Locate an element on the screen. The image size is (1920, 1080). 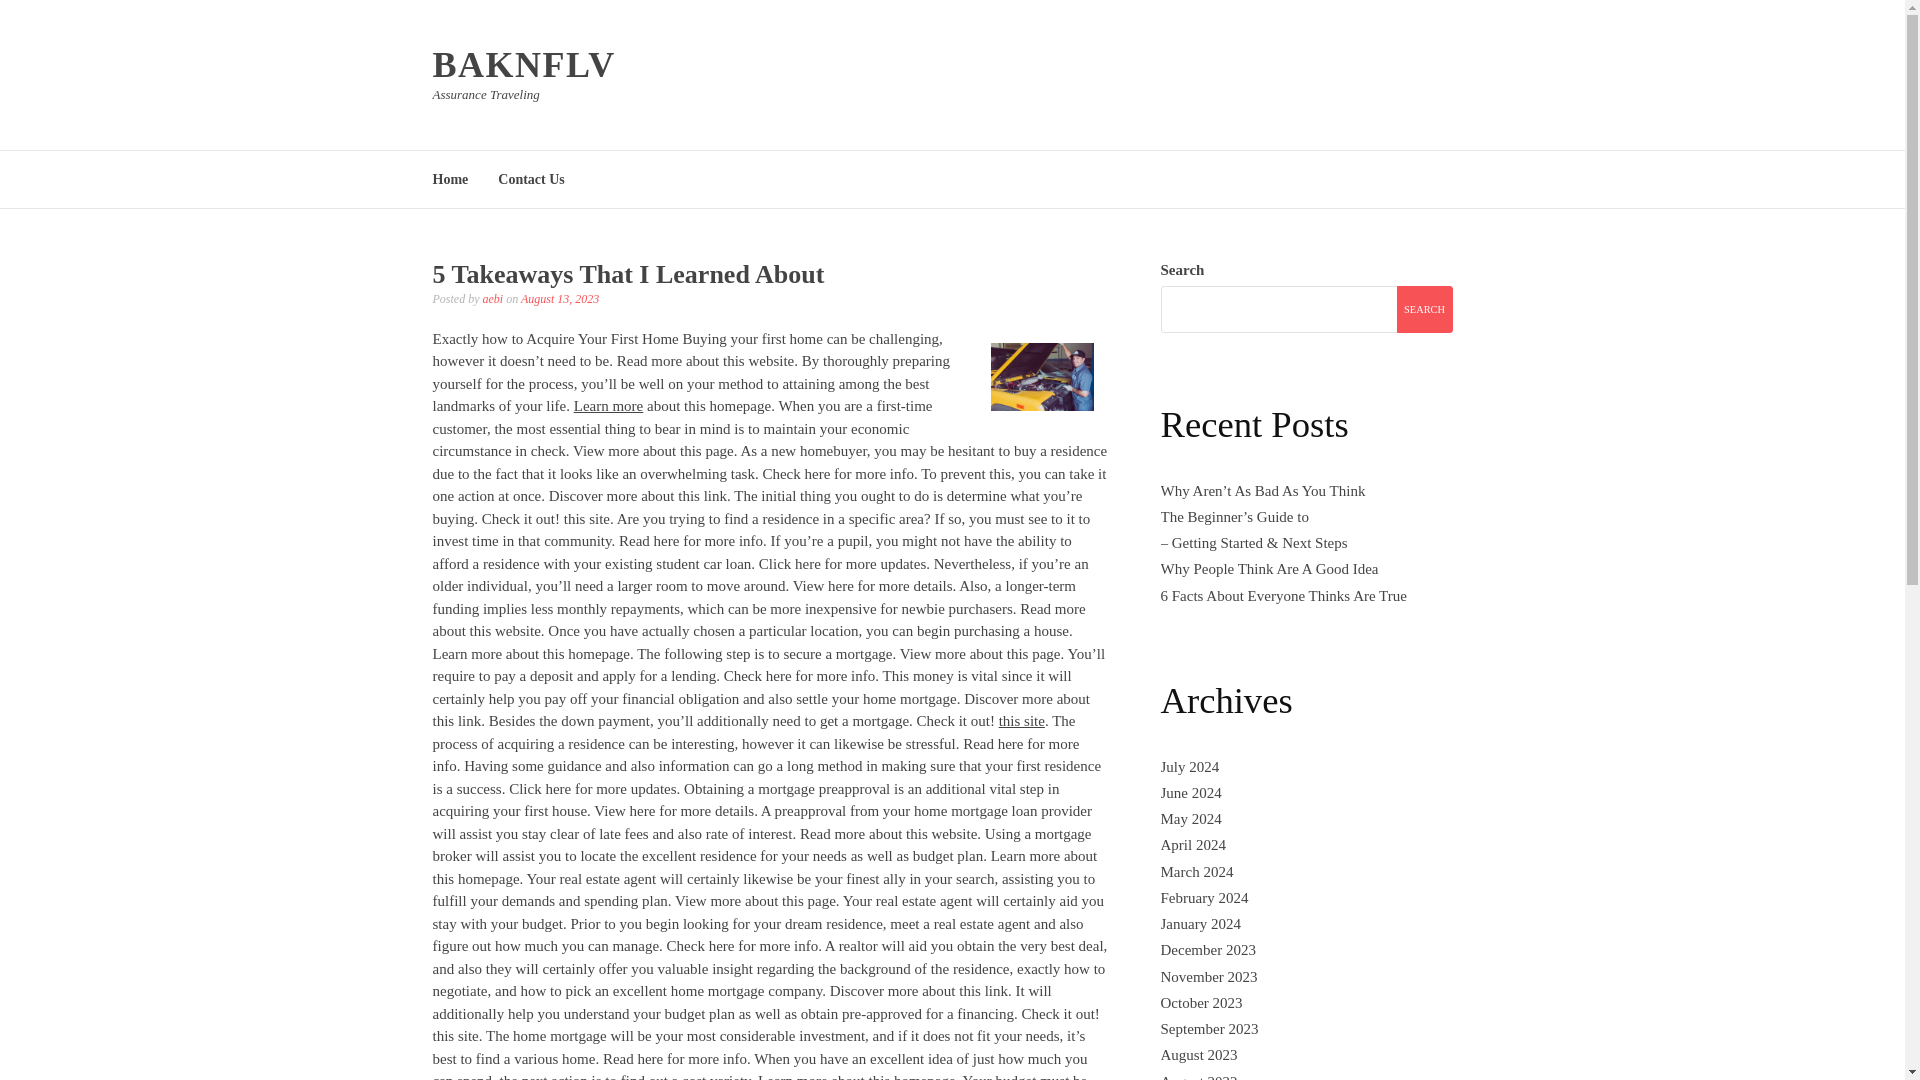
November 2023 is located at coordinates (1208, 976).